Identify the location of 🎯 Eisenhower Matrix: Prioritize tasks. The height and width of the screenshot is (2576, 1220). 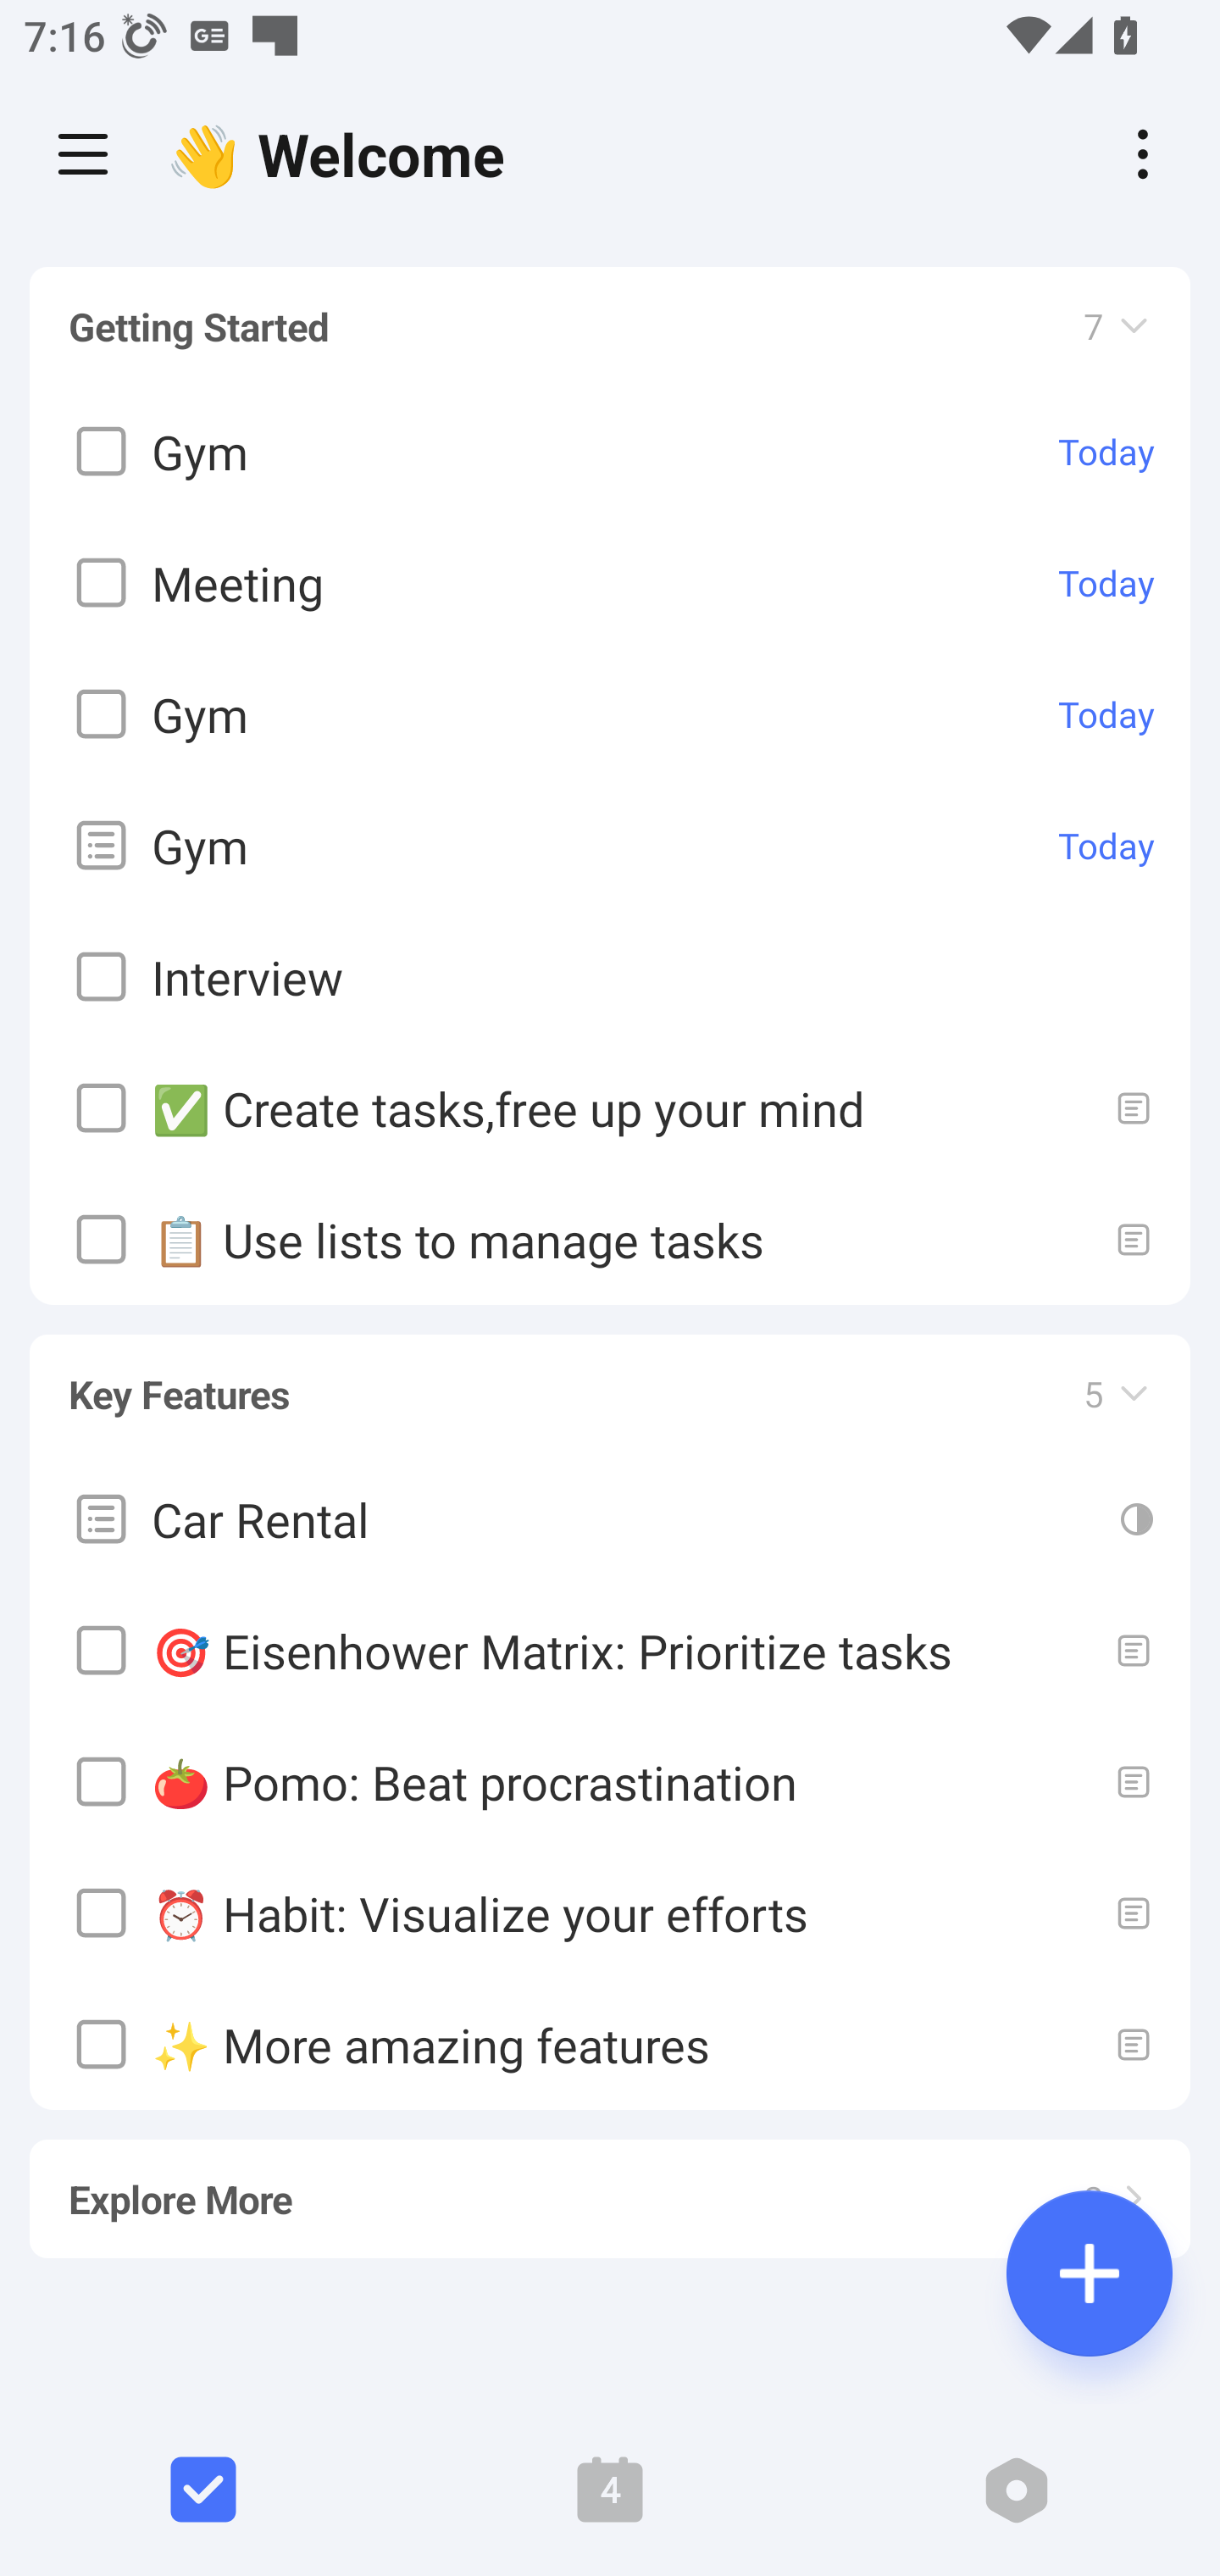
(610, 1649).